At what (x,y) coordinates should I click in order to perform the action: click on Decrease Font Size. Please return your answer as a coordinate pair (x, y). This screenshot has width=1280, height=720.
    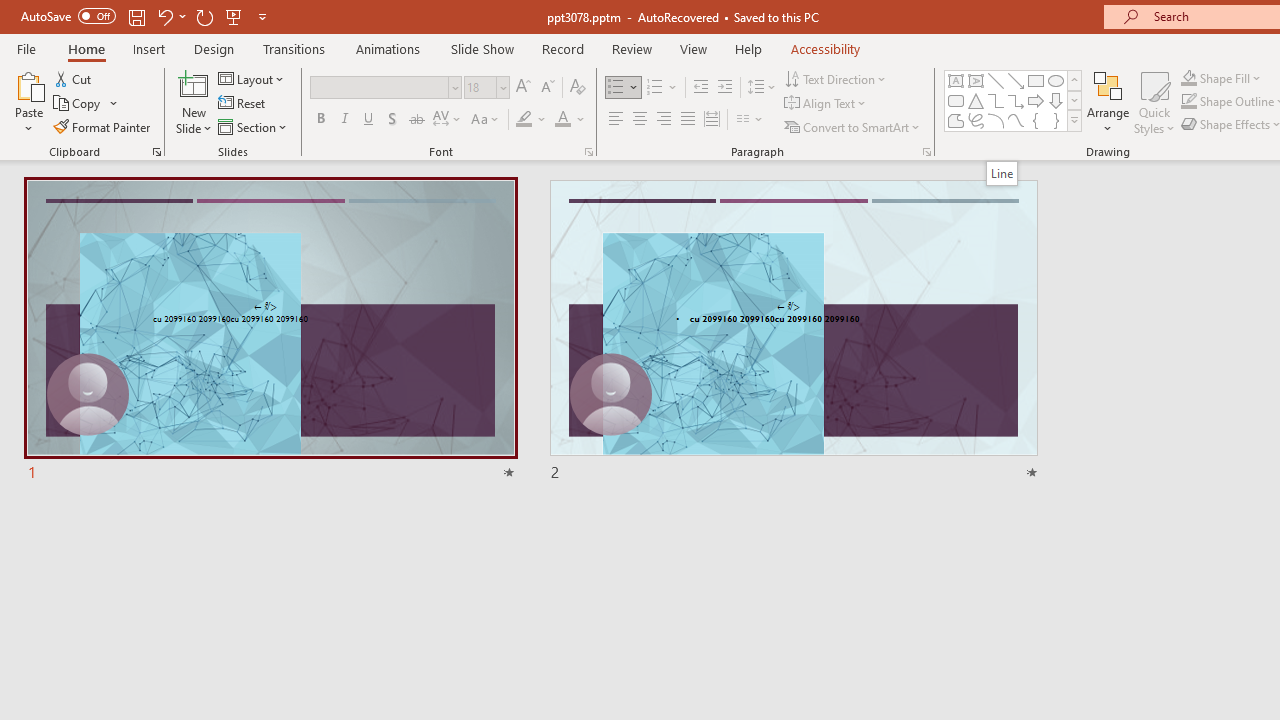
    Looking at the image, I should click on (547, 88).